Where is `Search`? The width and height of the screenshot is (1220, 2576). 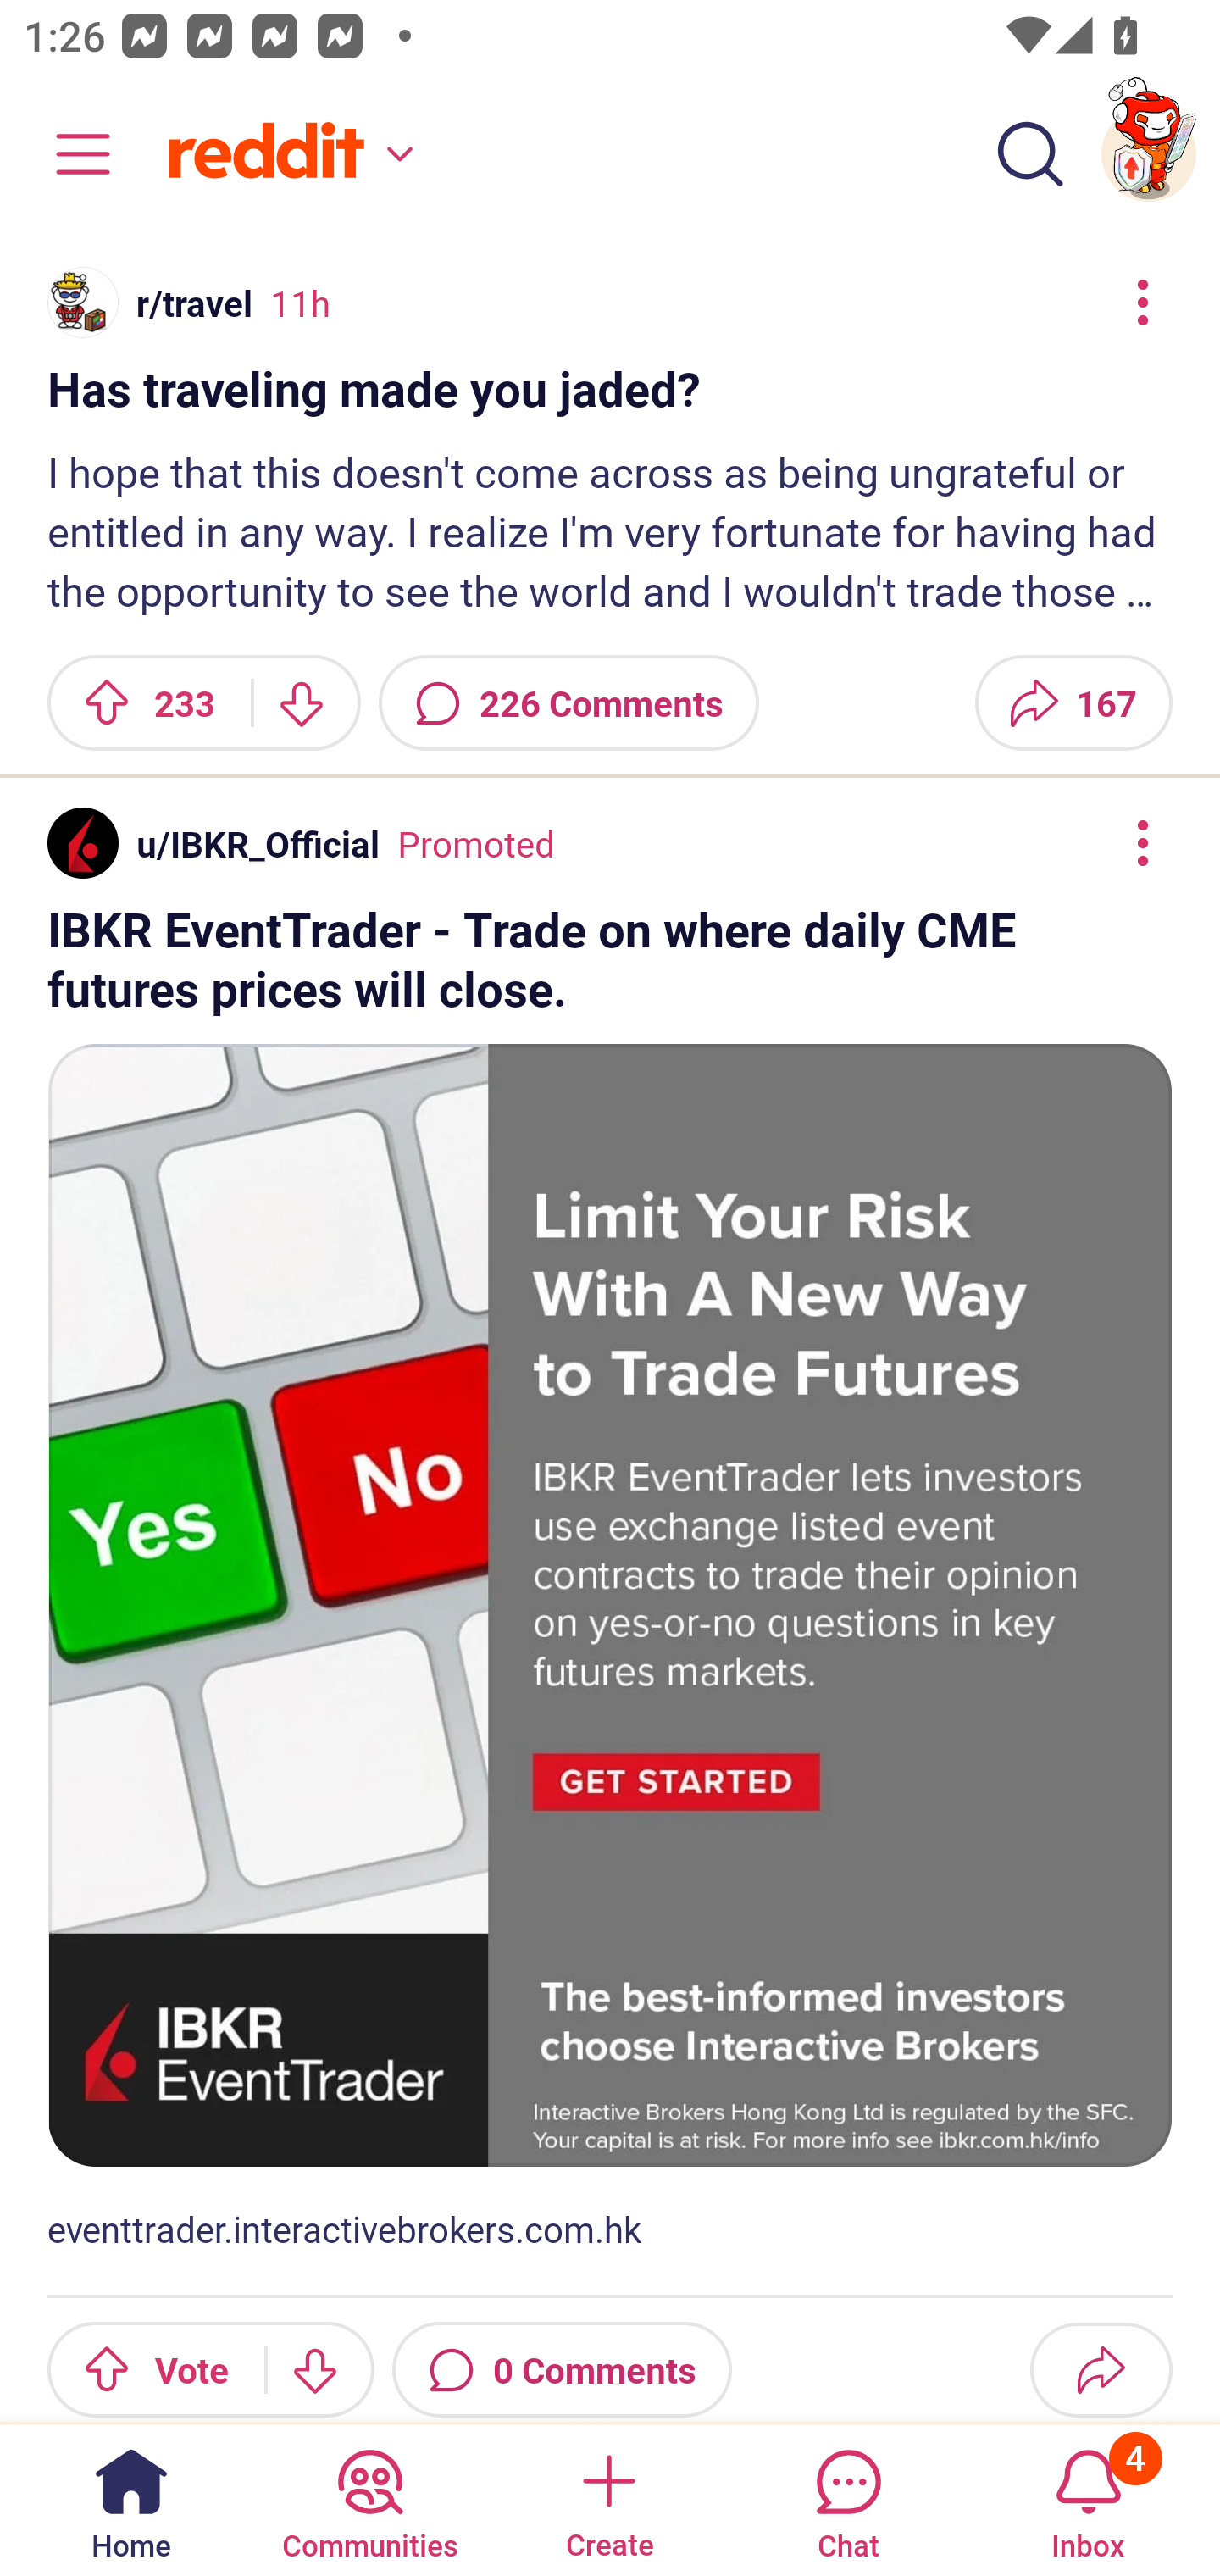
Search is located at coordinates (1030, 154).